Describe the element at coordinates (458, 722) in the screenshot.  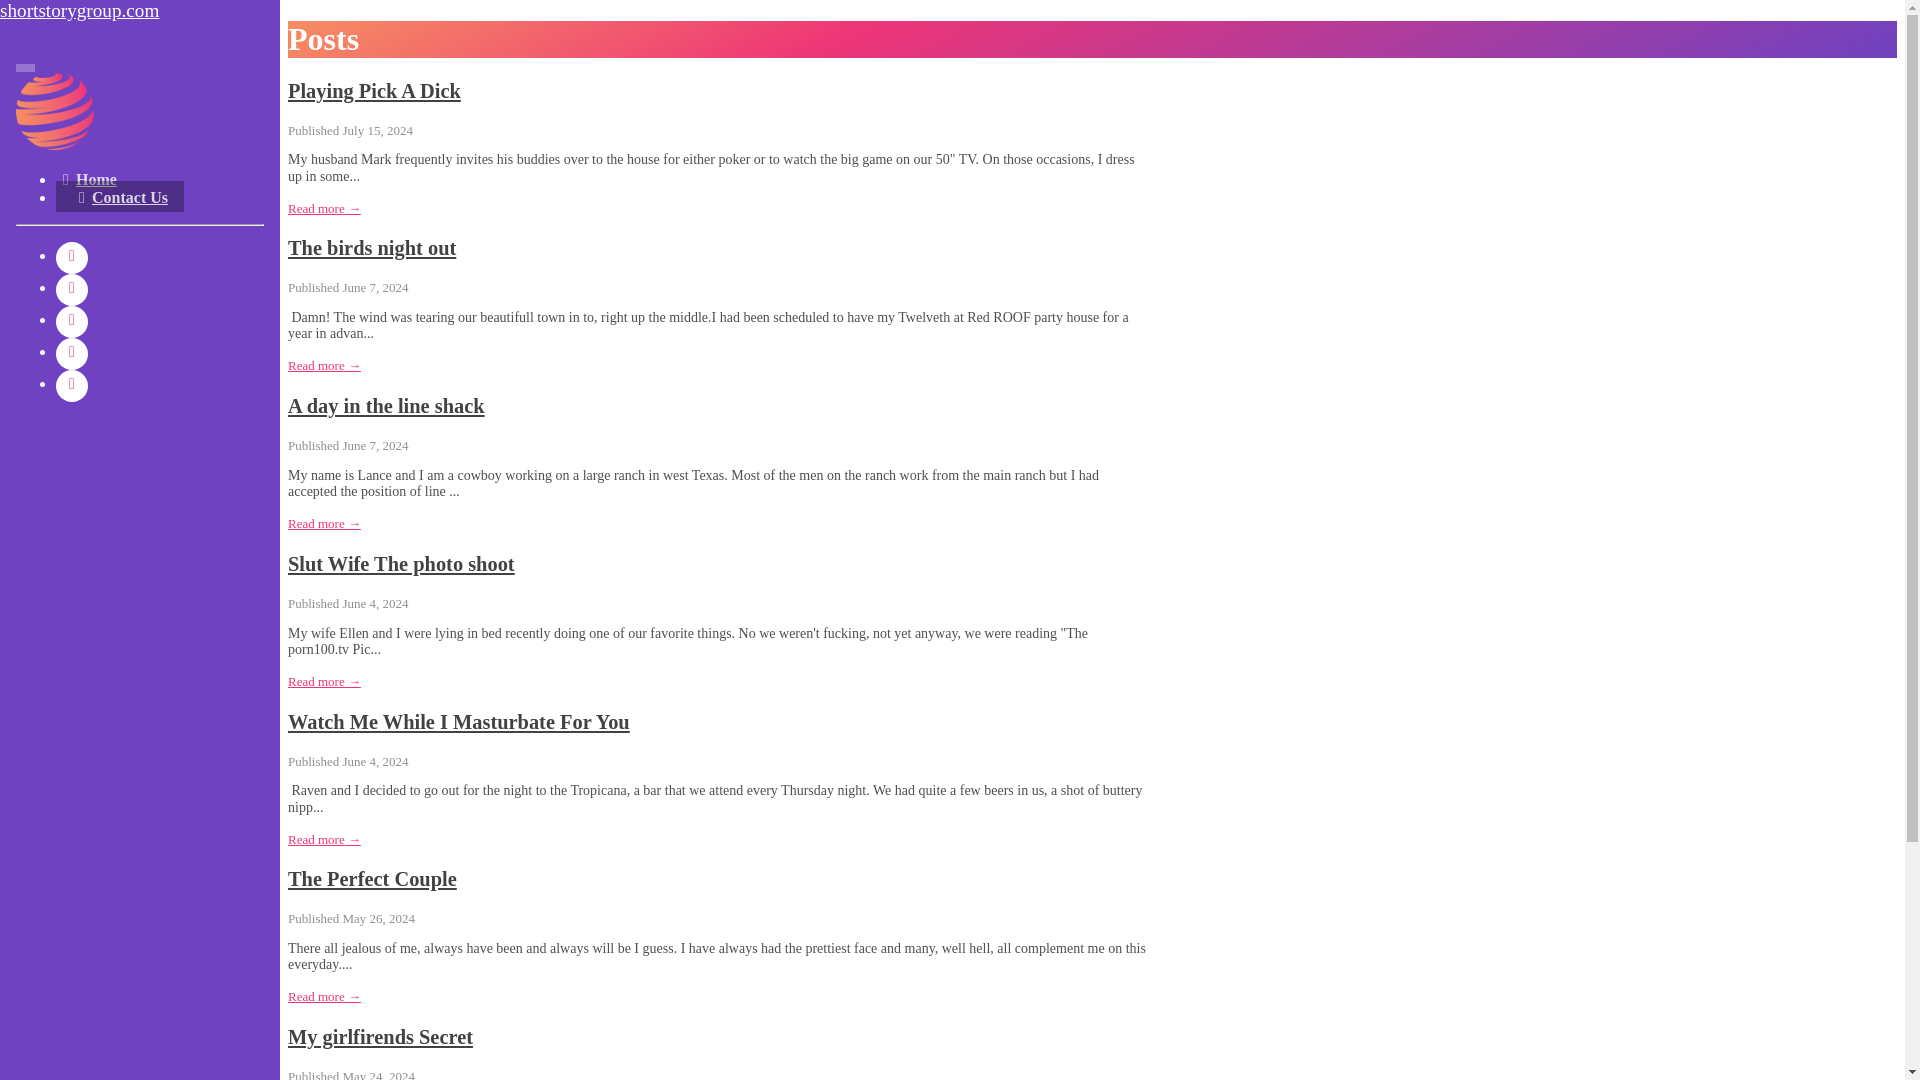
I see `Watch Me While I Masturbate For You` at that location.